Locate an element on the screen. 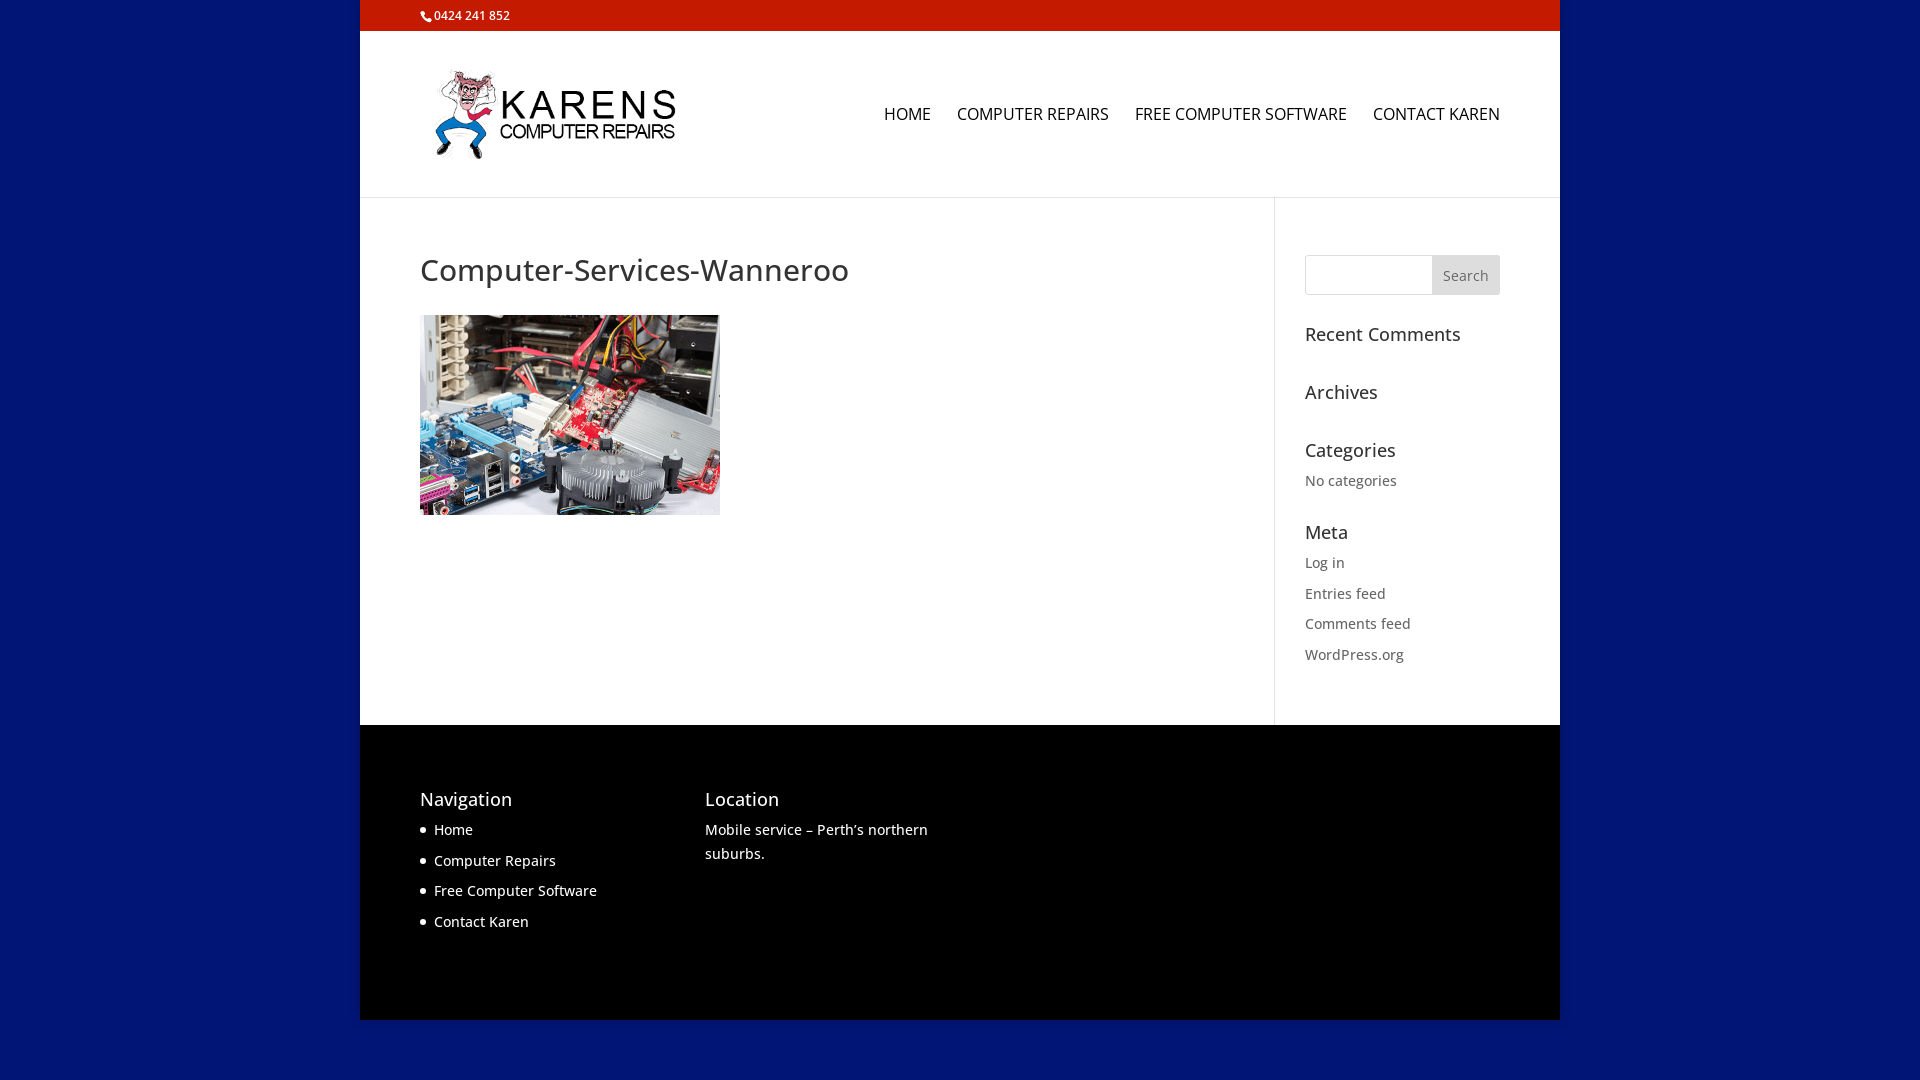 This screenshot has height=1080, width=1920. HOME is located at coordinates (908, 152).